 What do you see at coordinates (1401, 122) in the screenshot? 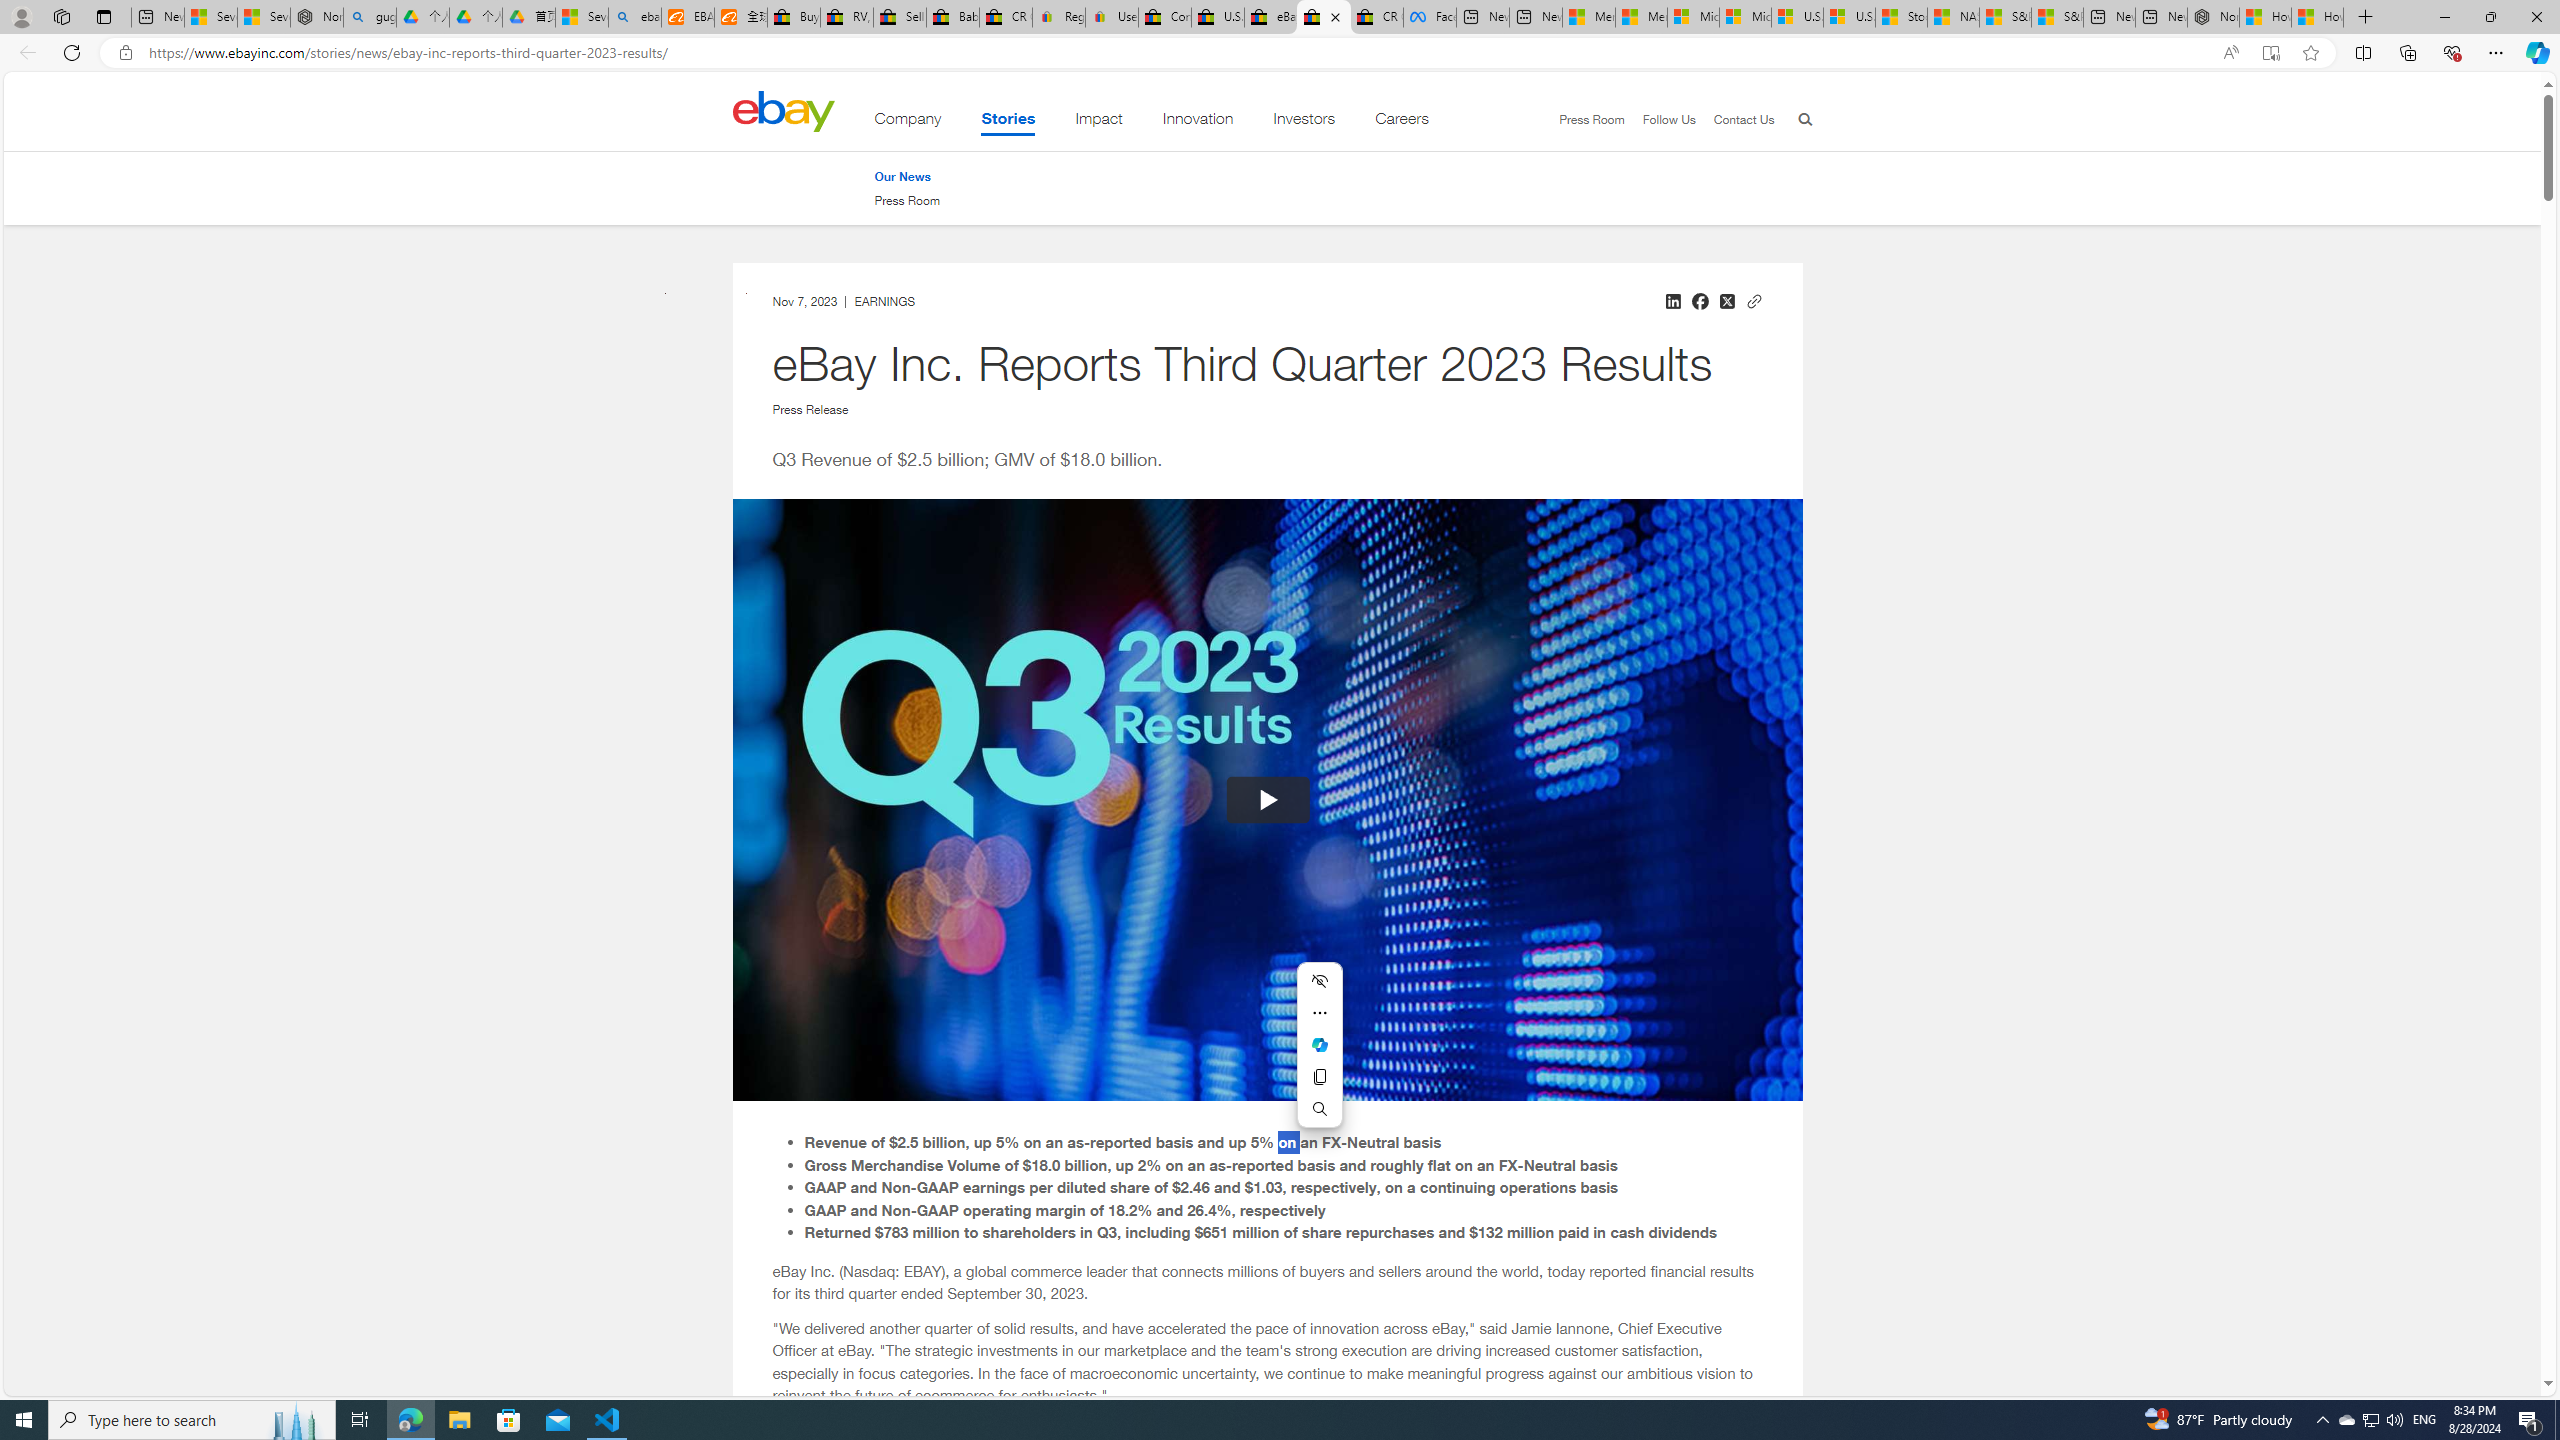
I see `Careers` at bounding box center [1401, 122].